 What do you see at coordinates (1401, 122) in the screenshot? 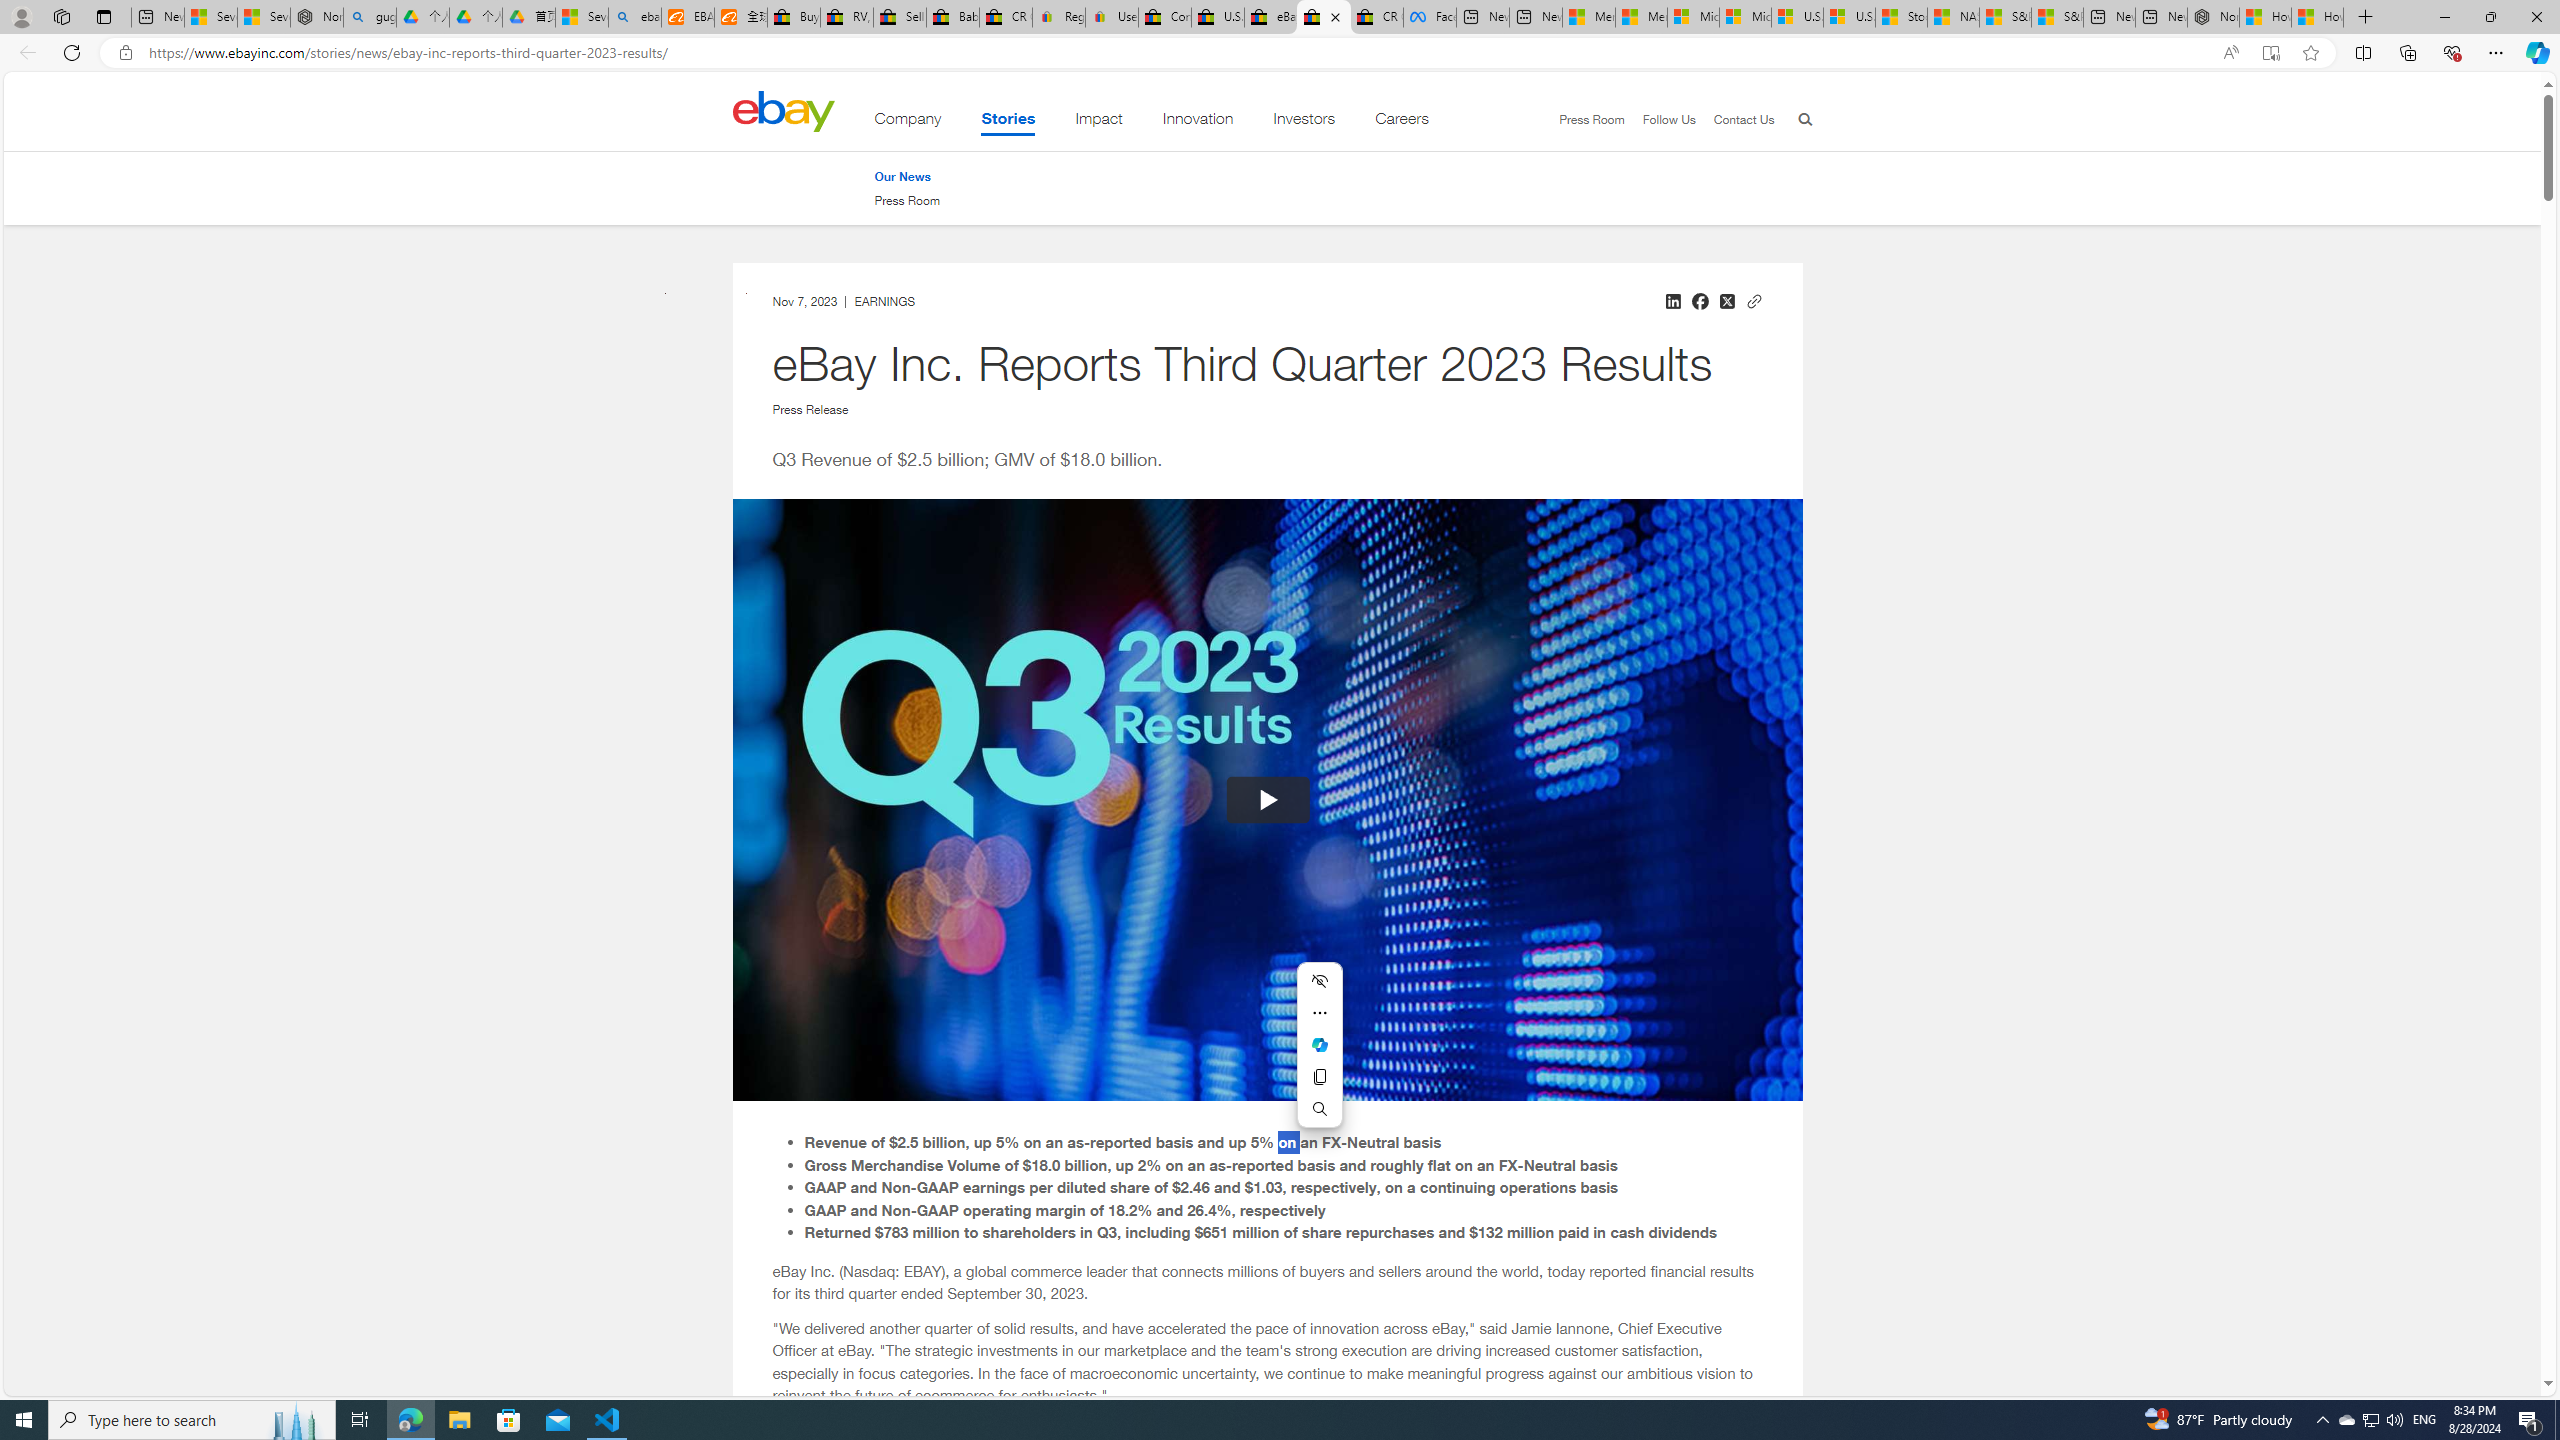
I see `Careers` at bounding box center [1401, 122].